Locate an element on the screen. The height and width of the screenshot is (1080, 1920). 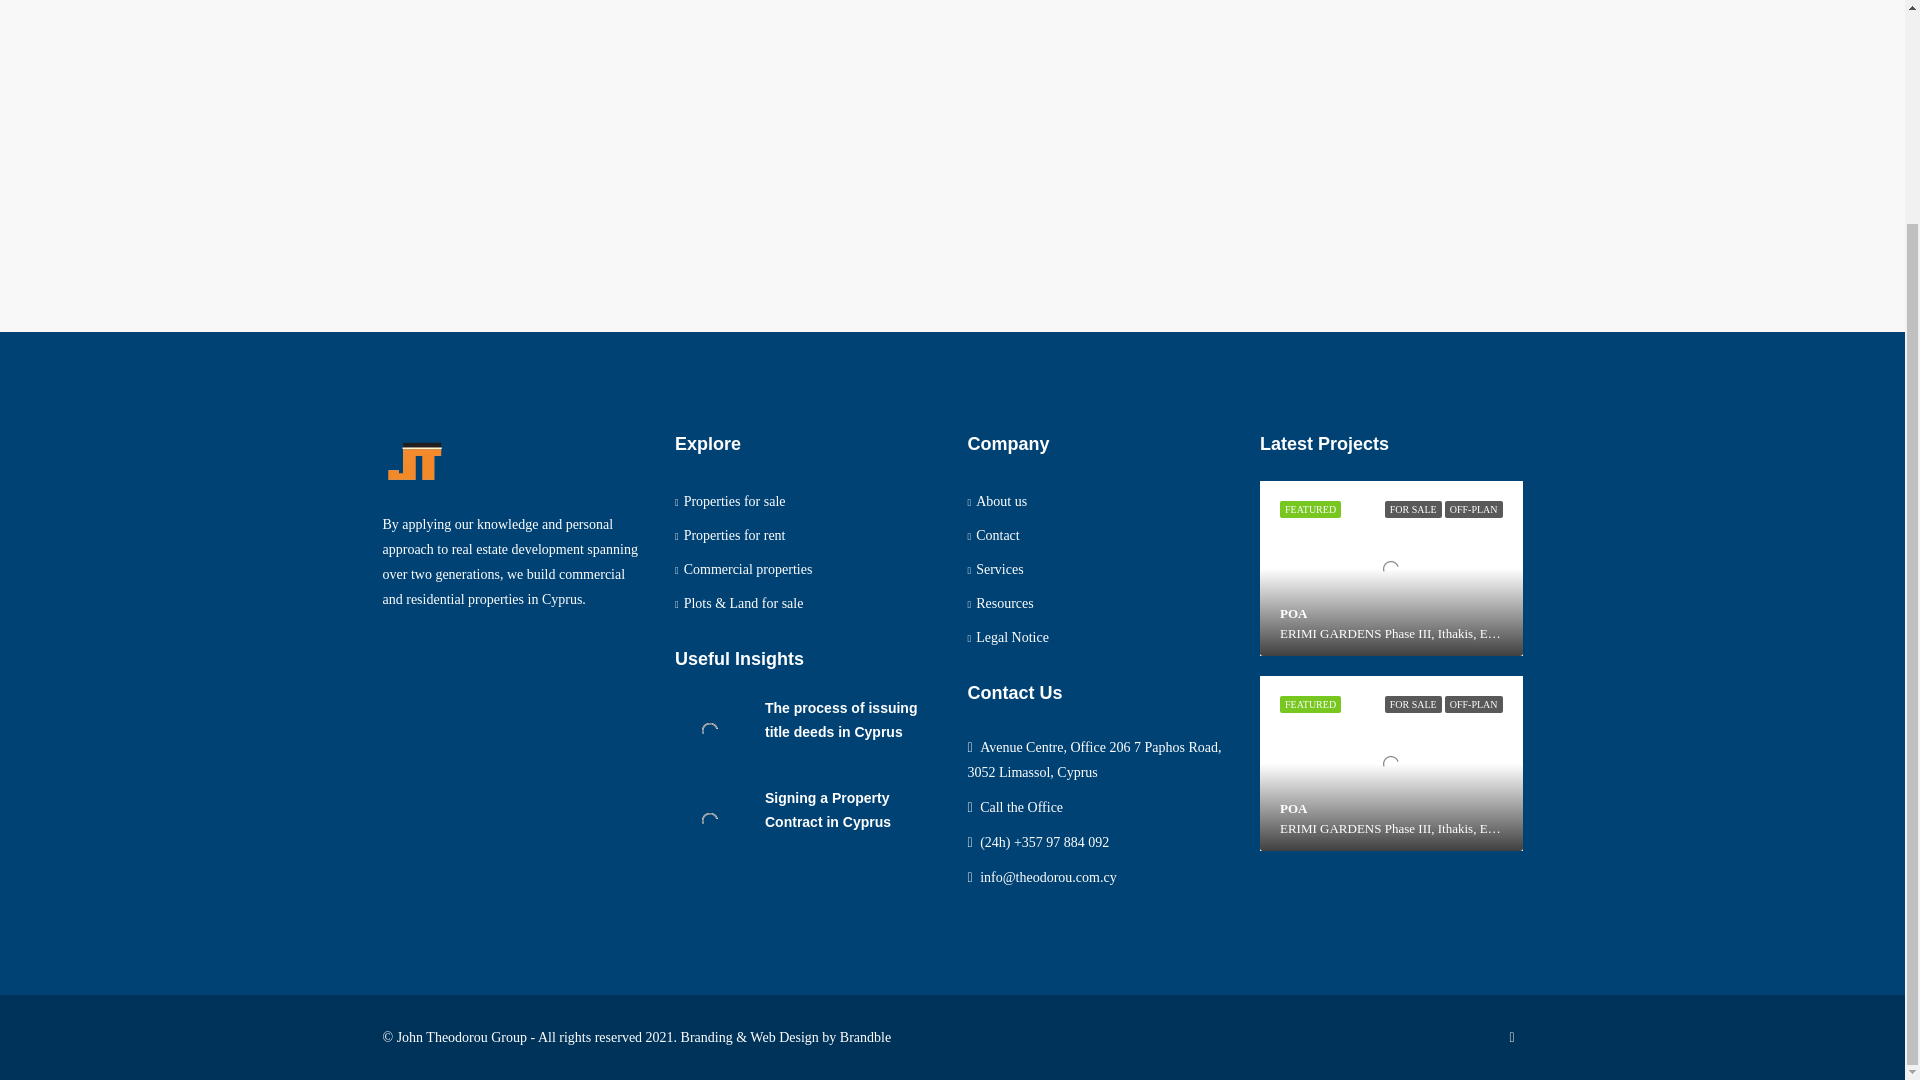
Properties for rent is located at coordinates (730, 536).